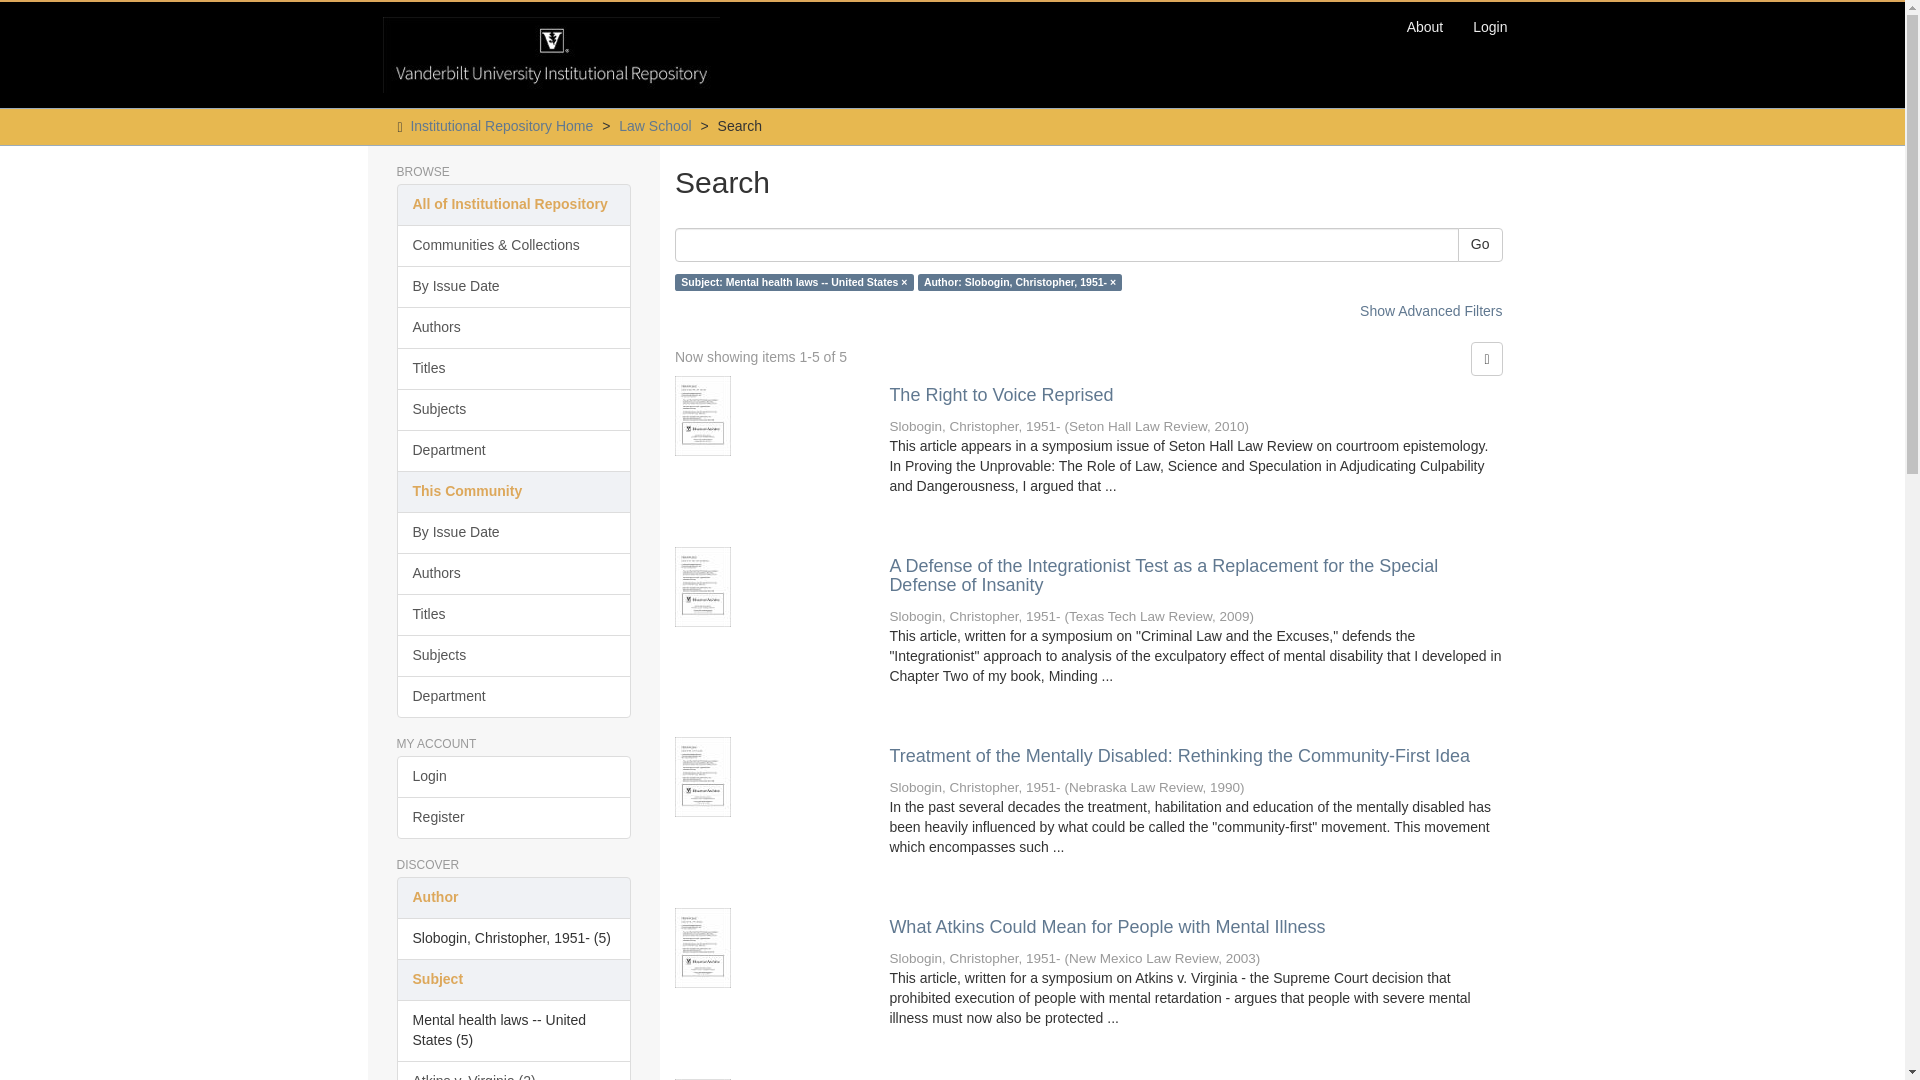  Describe the element at coordinates (513, 204) in the screenshot. I see `All of Institutional Repository` at that location.